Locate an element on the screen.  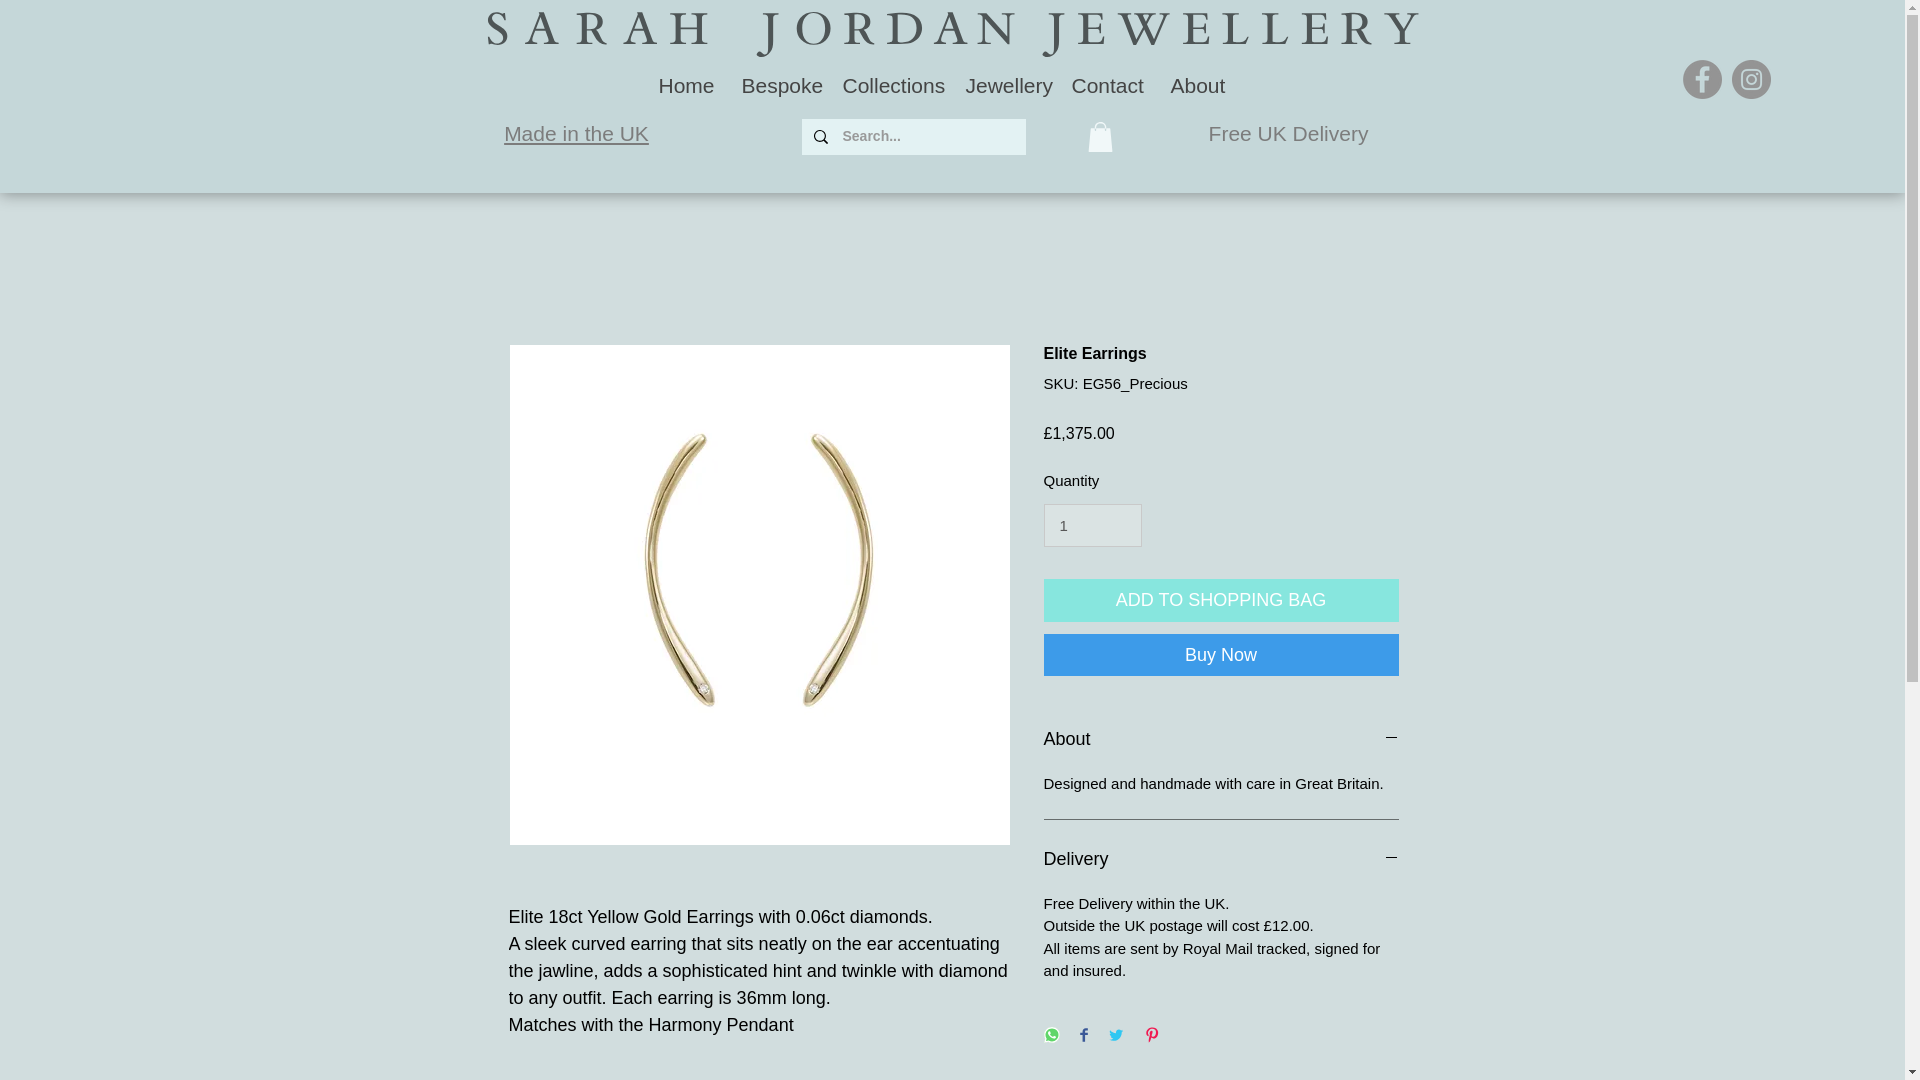
About is located at coordinates (1222, 740).